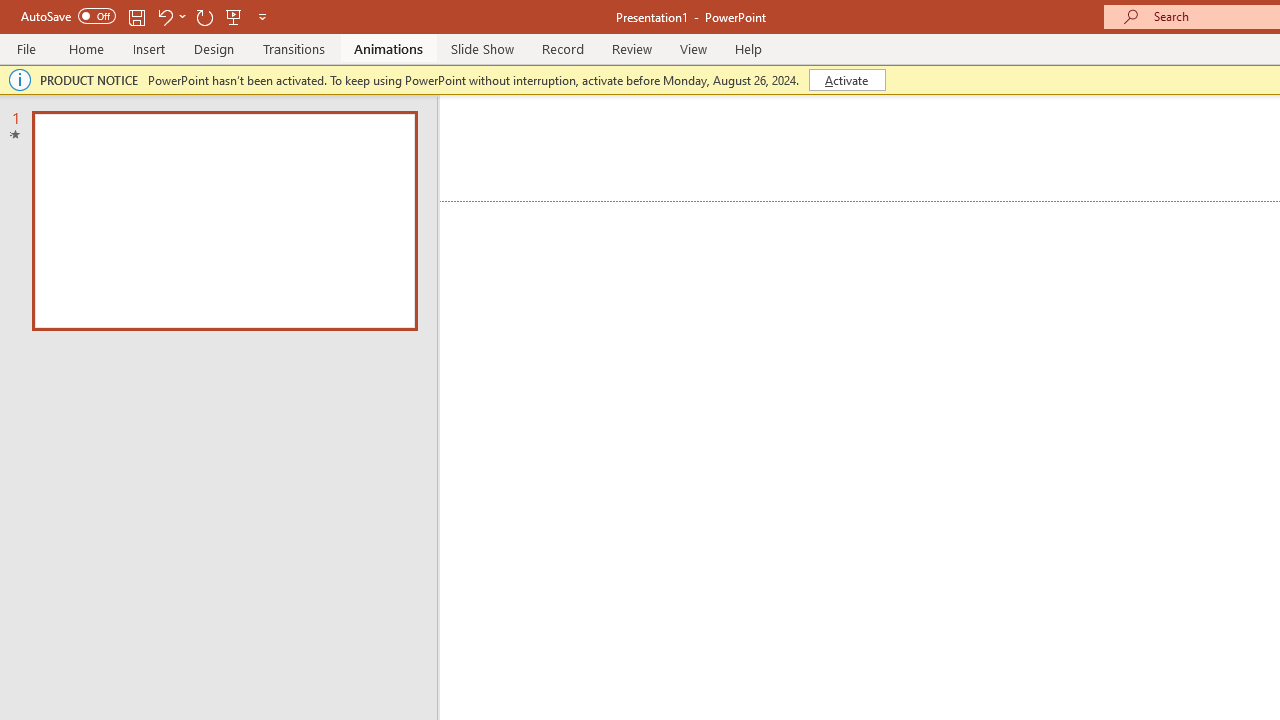 This screenshot has width=1280, height=720. What do you see at coordinates (290, 32) in the screenshot?
I see `Undo Typing` at bounding box center [290, 32].